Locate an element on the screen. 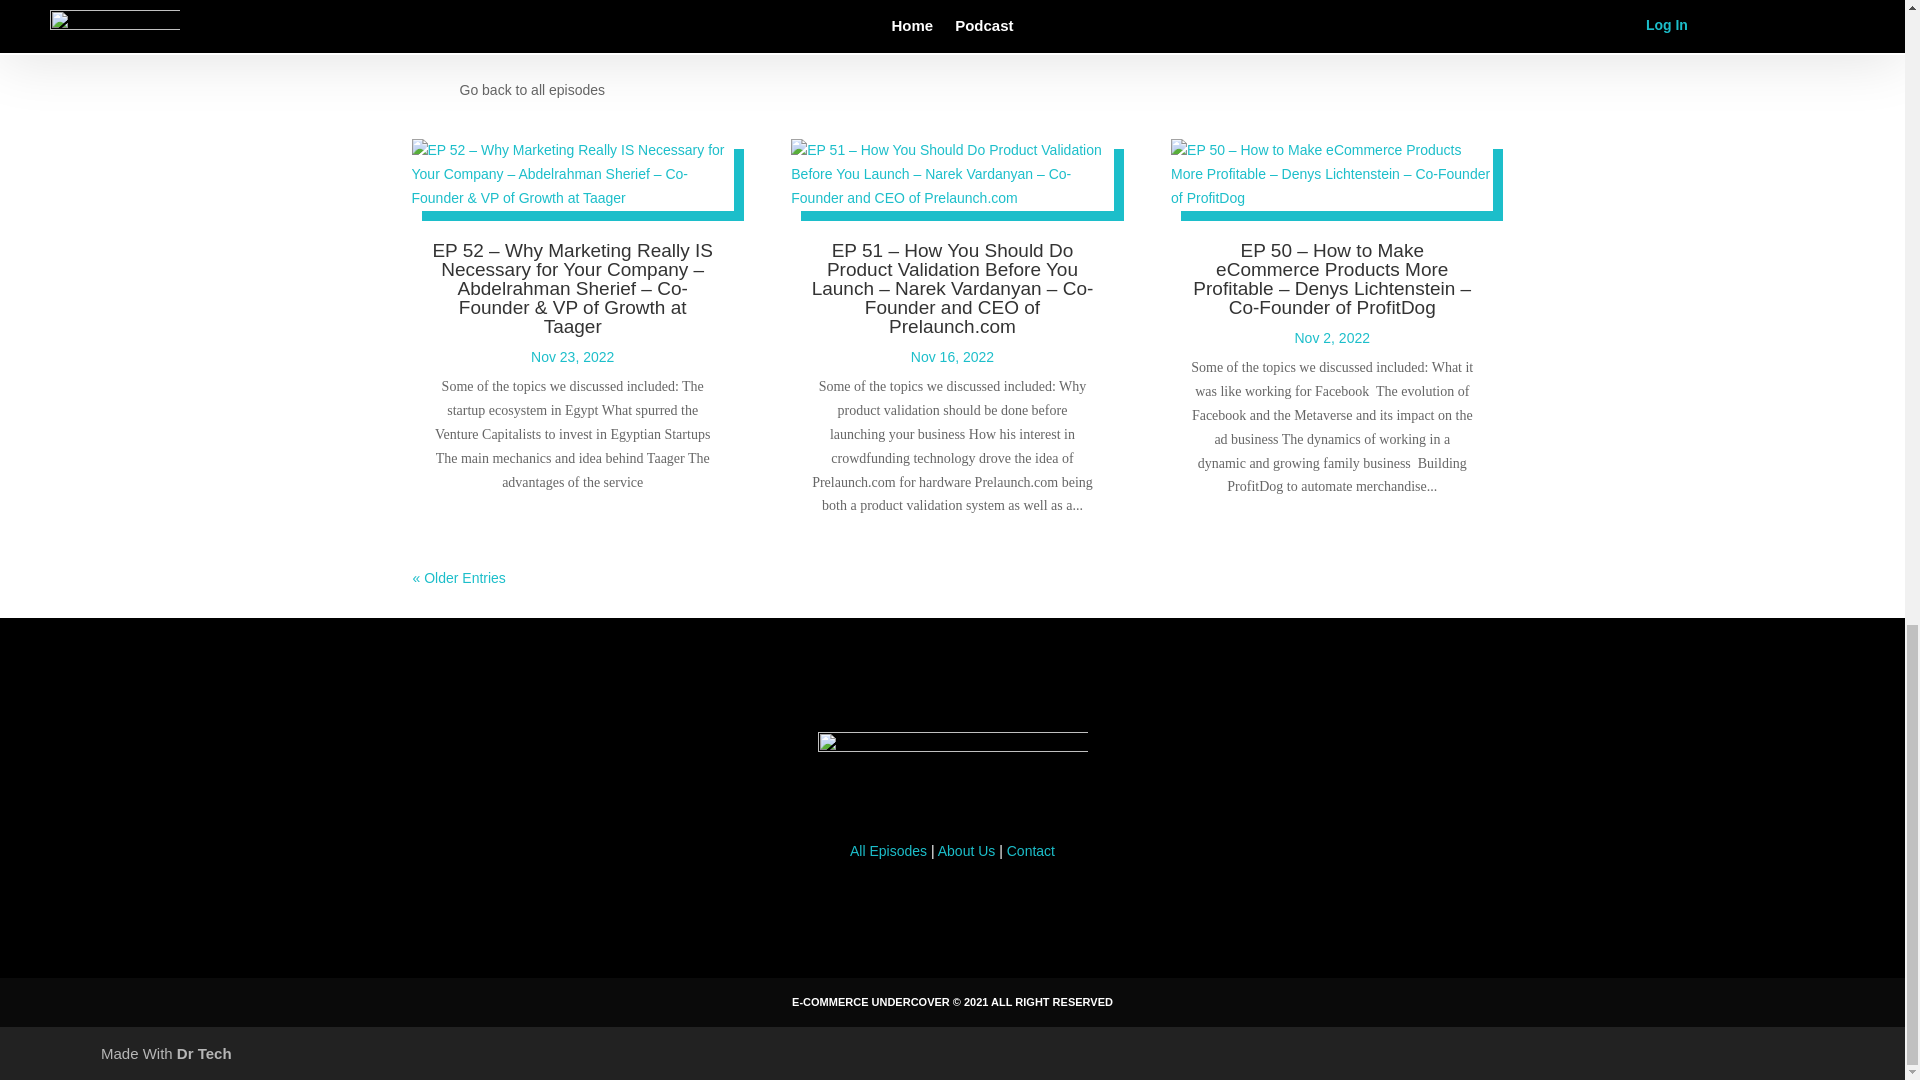 Image resolution: width=1920 pixels, height=1080 pixels. About Us is located at coordinates (967, 850).